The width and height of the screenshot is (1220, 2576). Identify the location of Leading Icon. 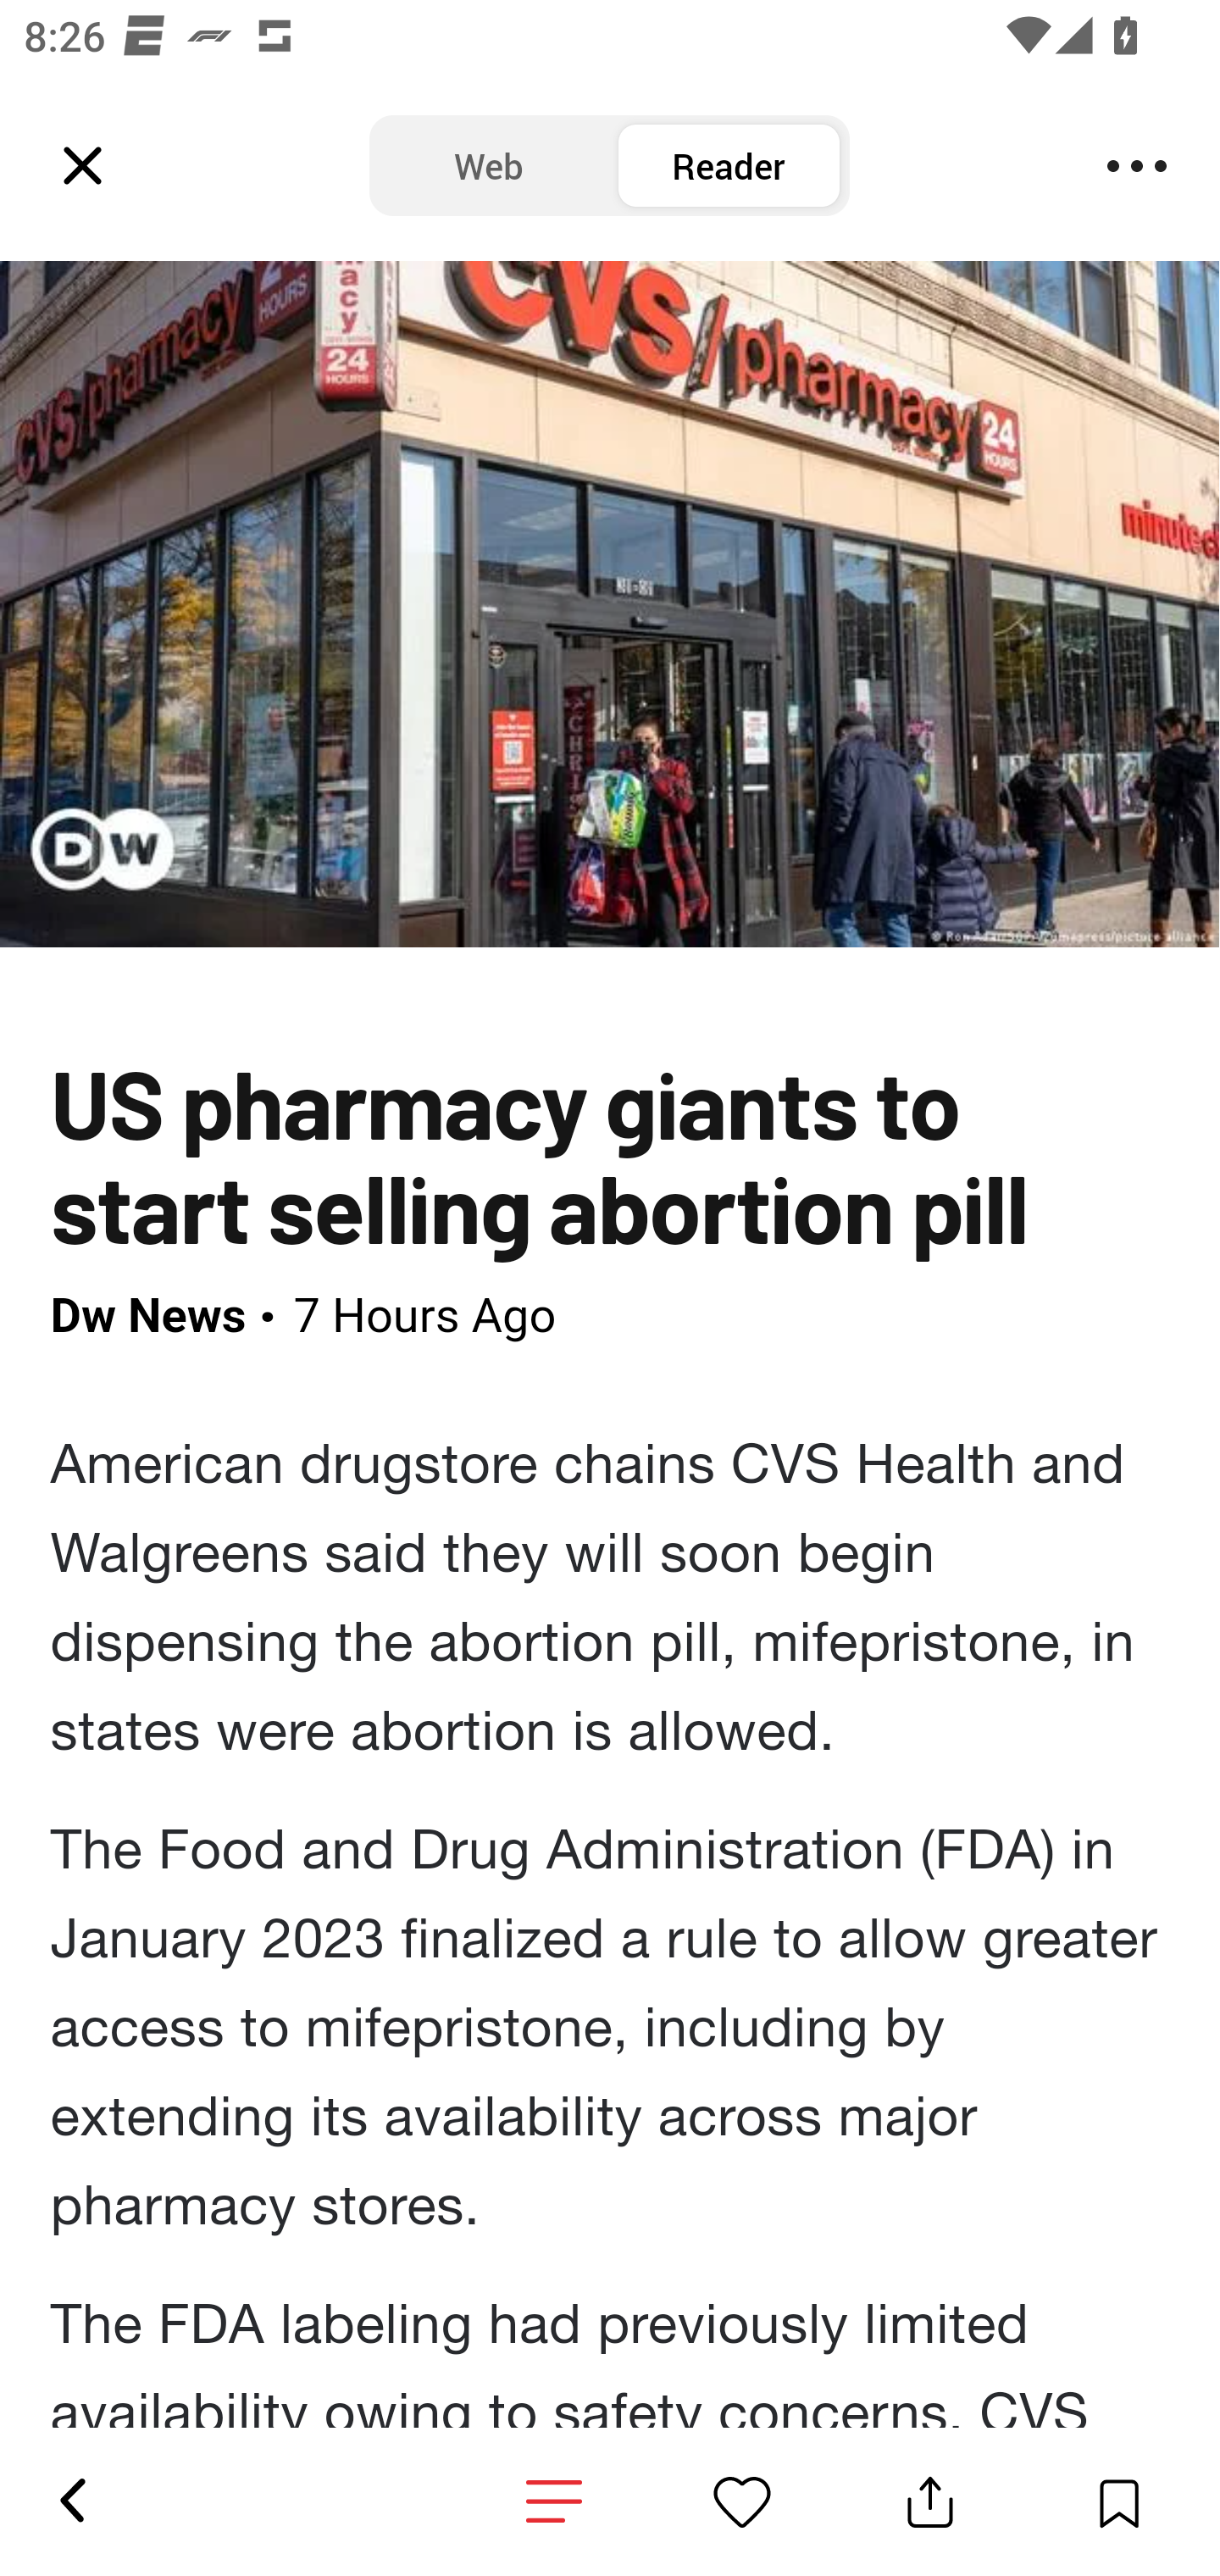
(83, 166).